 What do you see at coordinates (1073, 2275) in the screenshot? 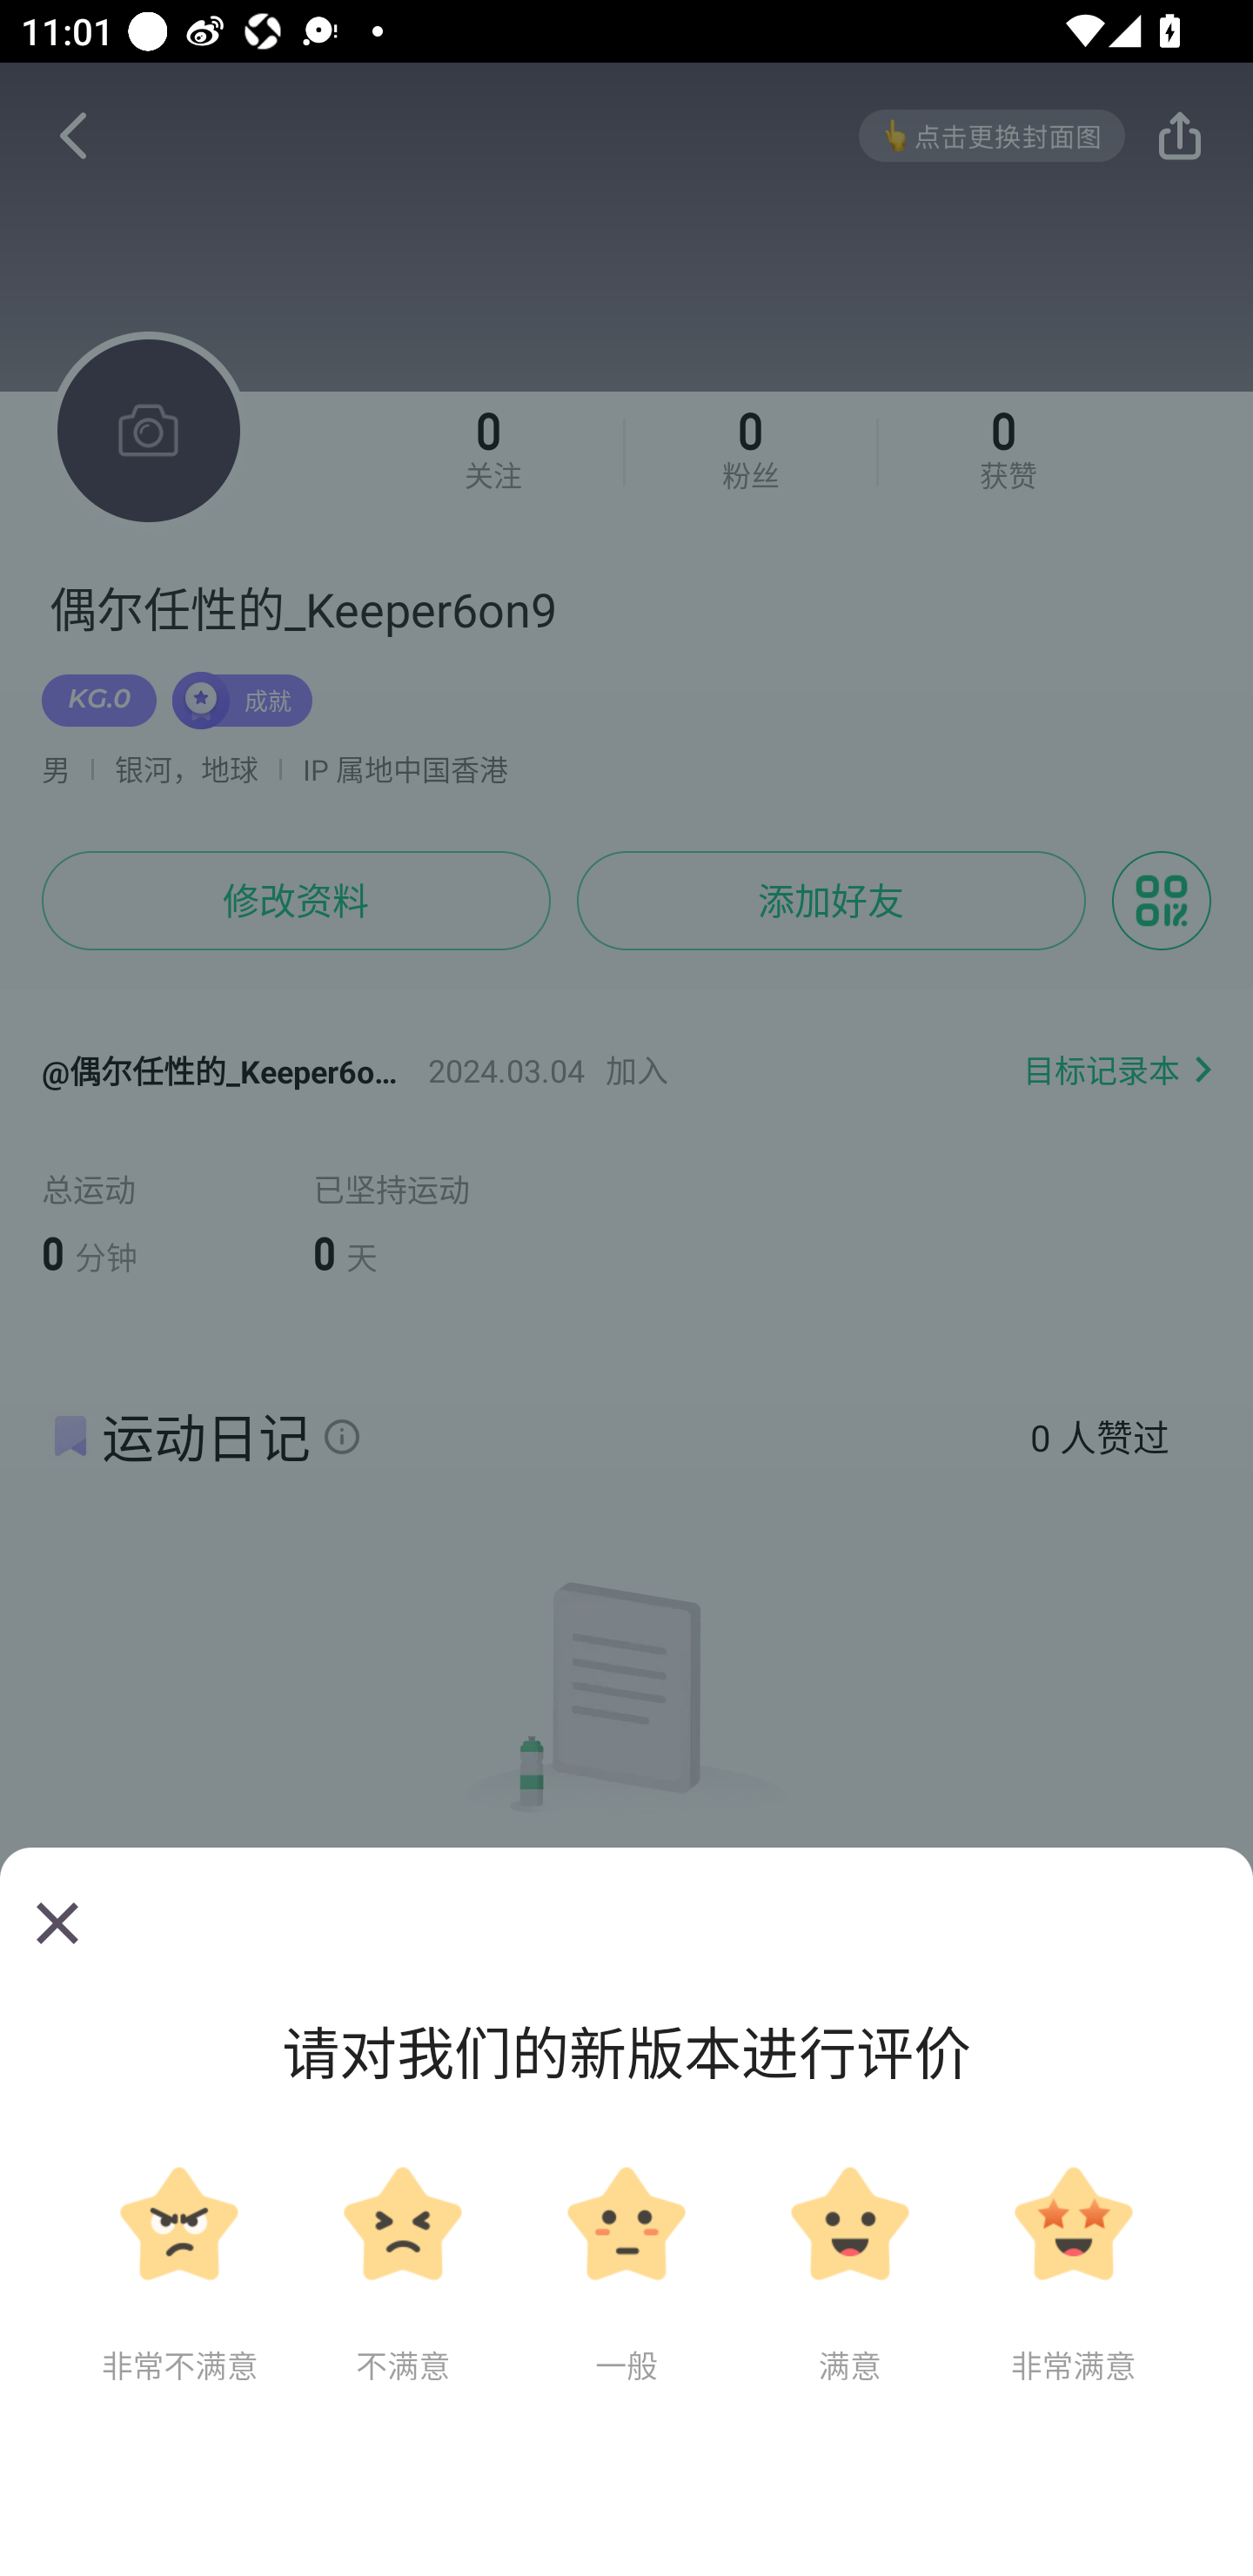
I see `非常满意` at bounding box center [1073, 2275].